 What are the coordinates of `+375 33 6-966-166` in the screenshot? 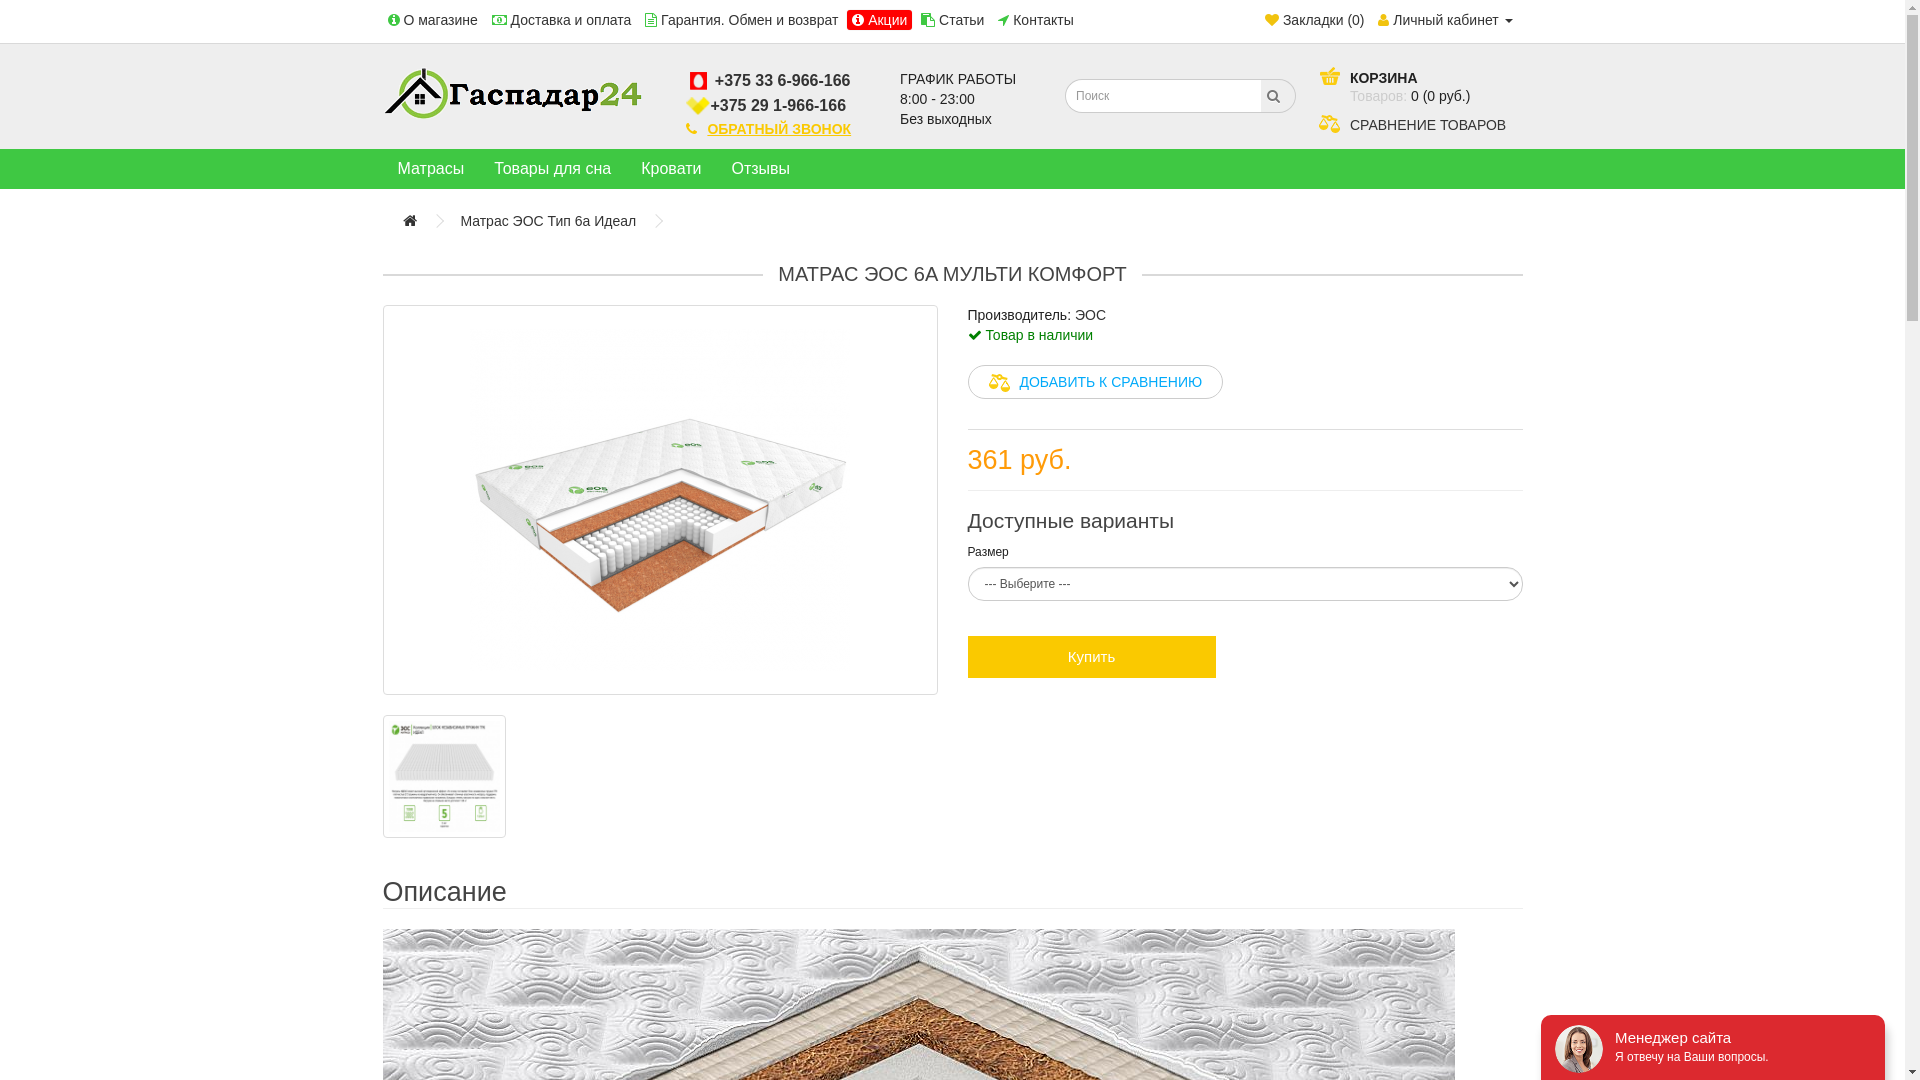 It's located at (780, 80).